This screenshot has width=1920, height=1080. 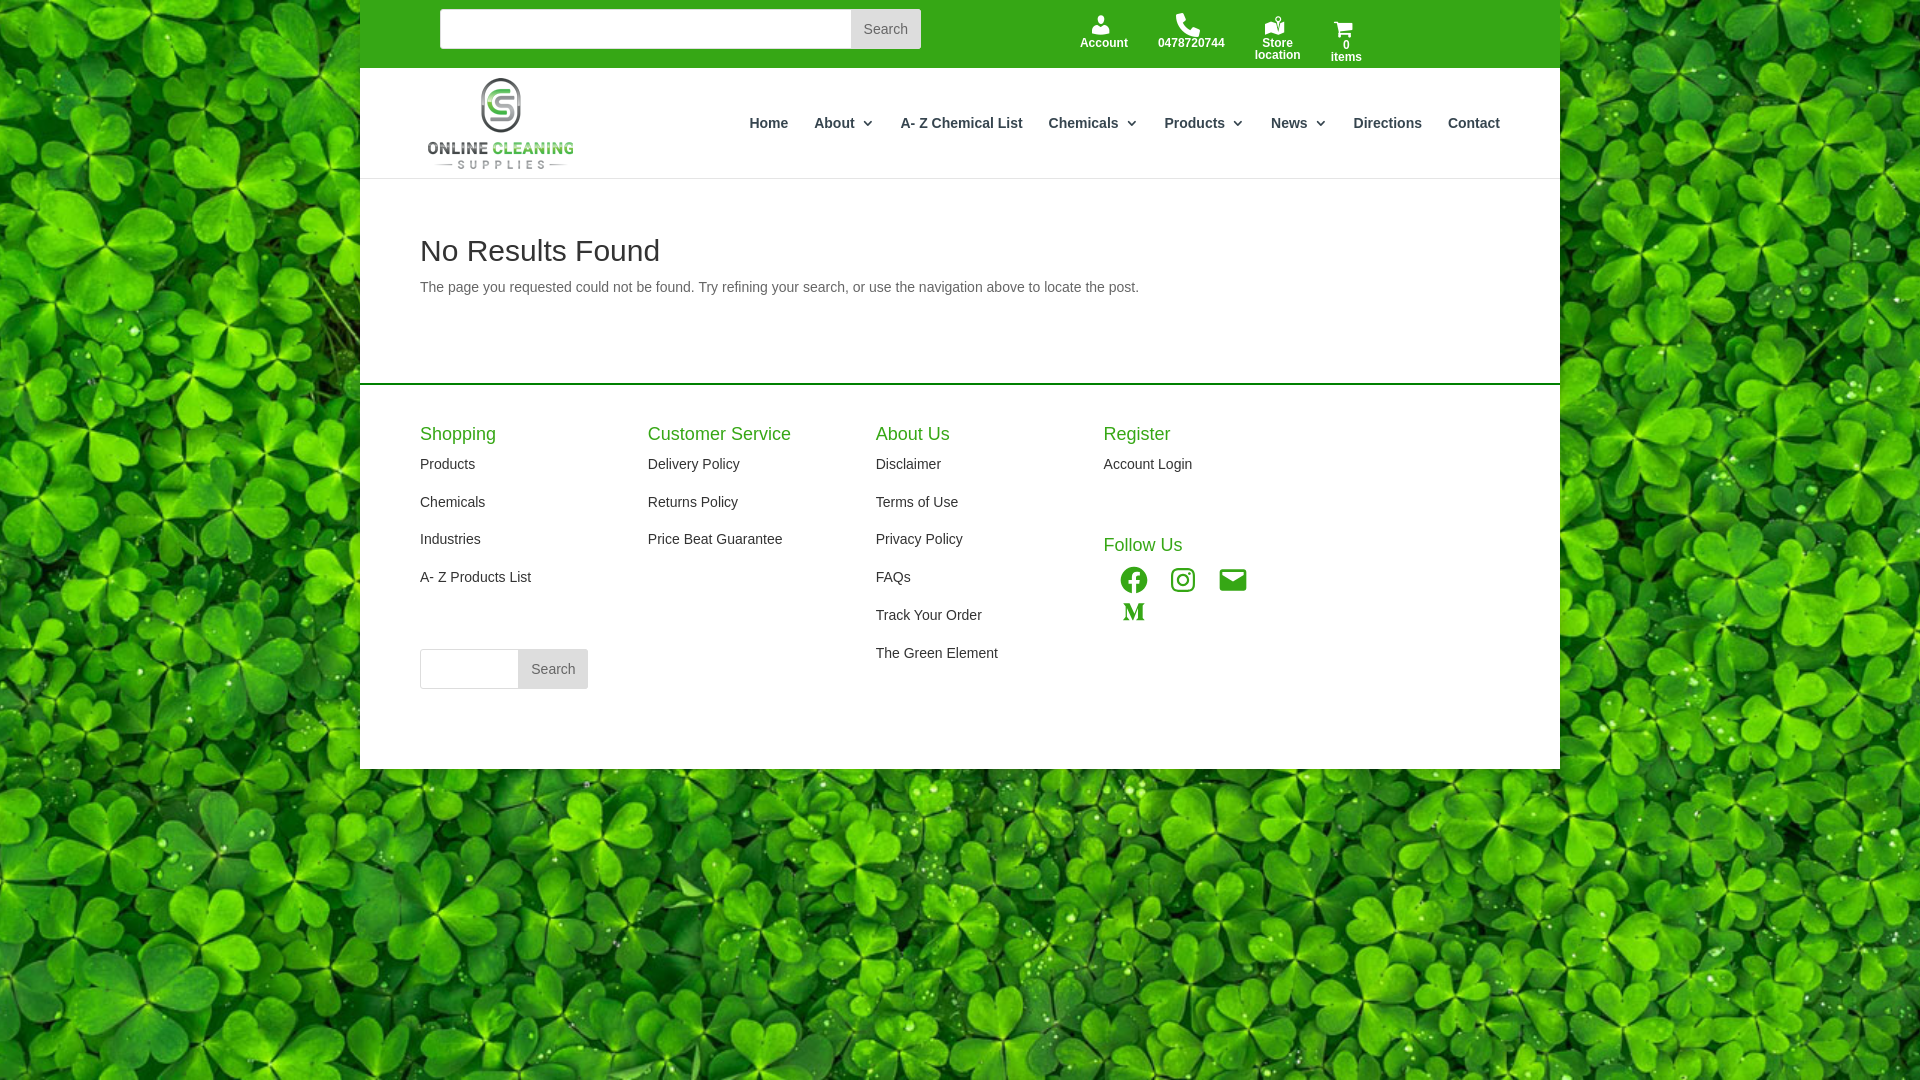 I want to click on A- Z Chemical List, so click(x=961, y=147).